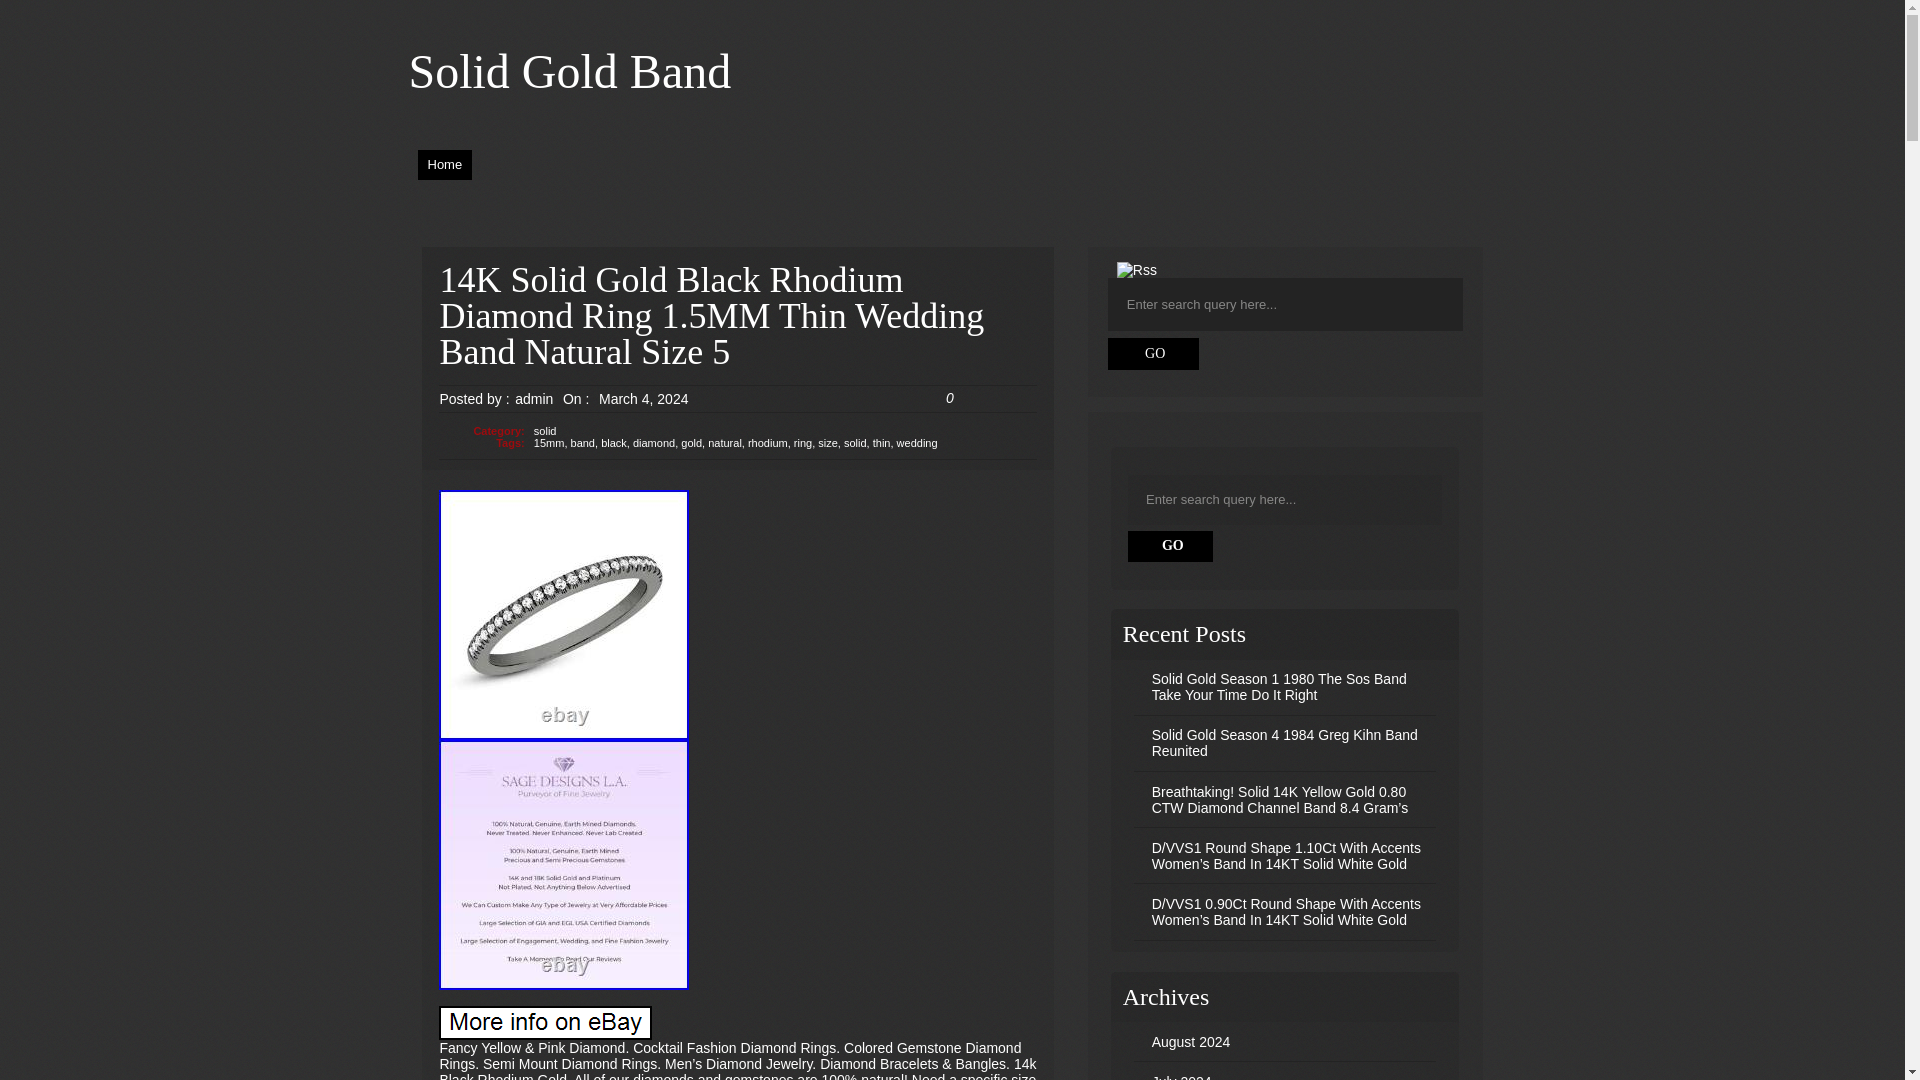  What do you see at coordinates (882, 443) in the screenshot?
I see `thin` at bounding box center [882, 443].